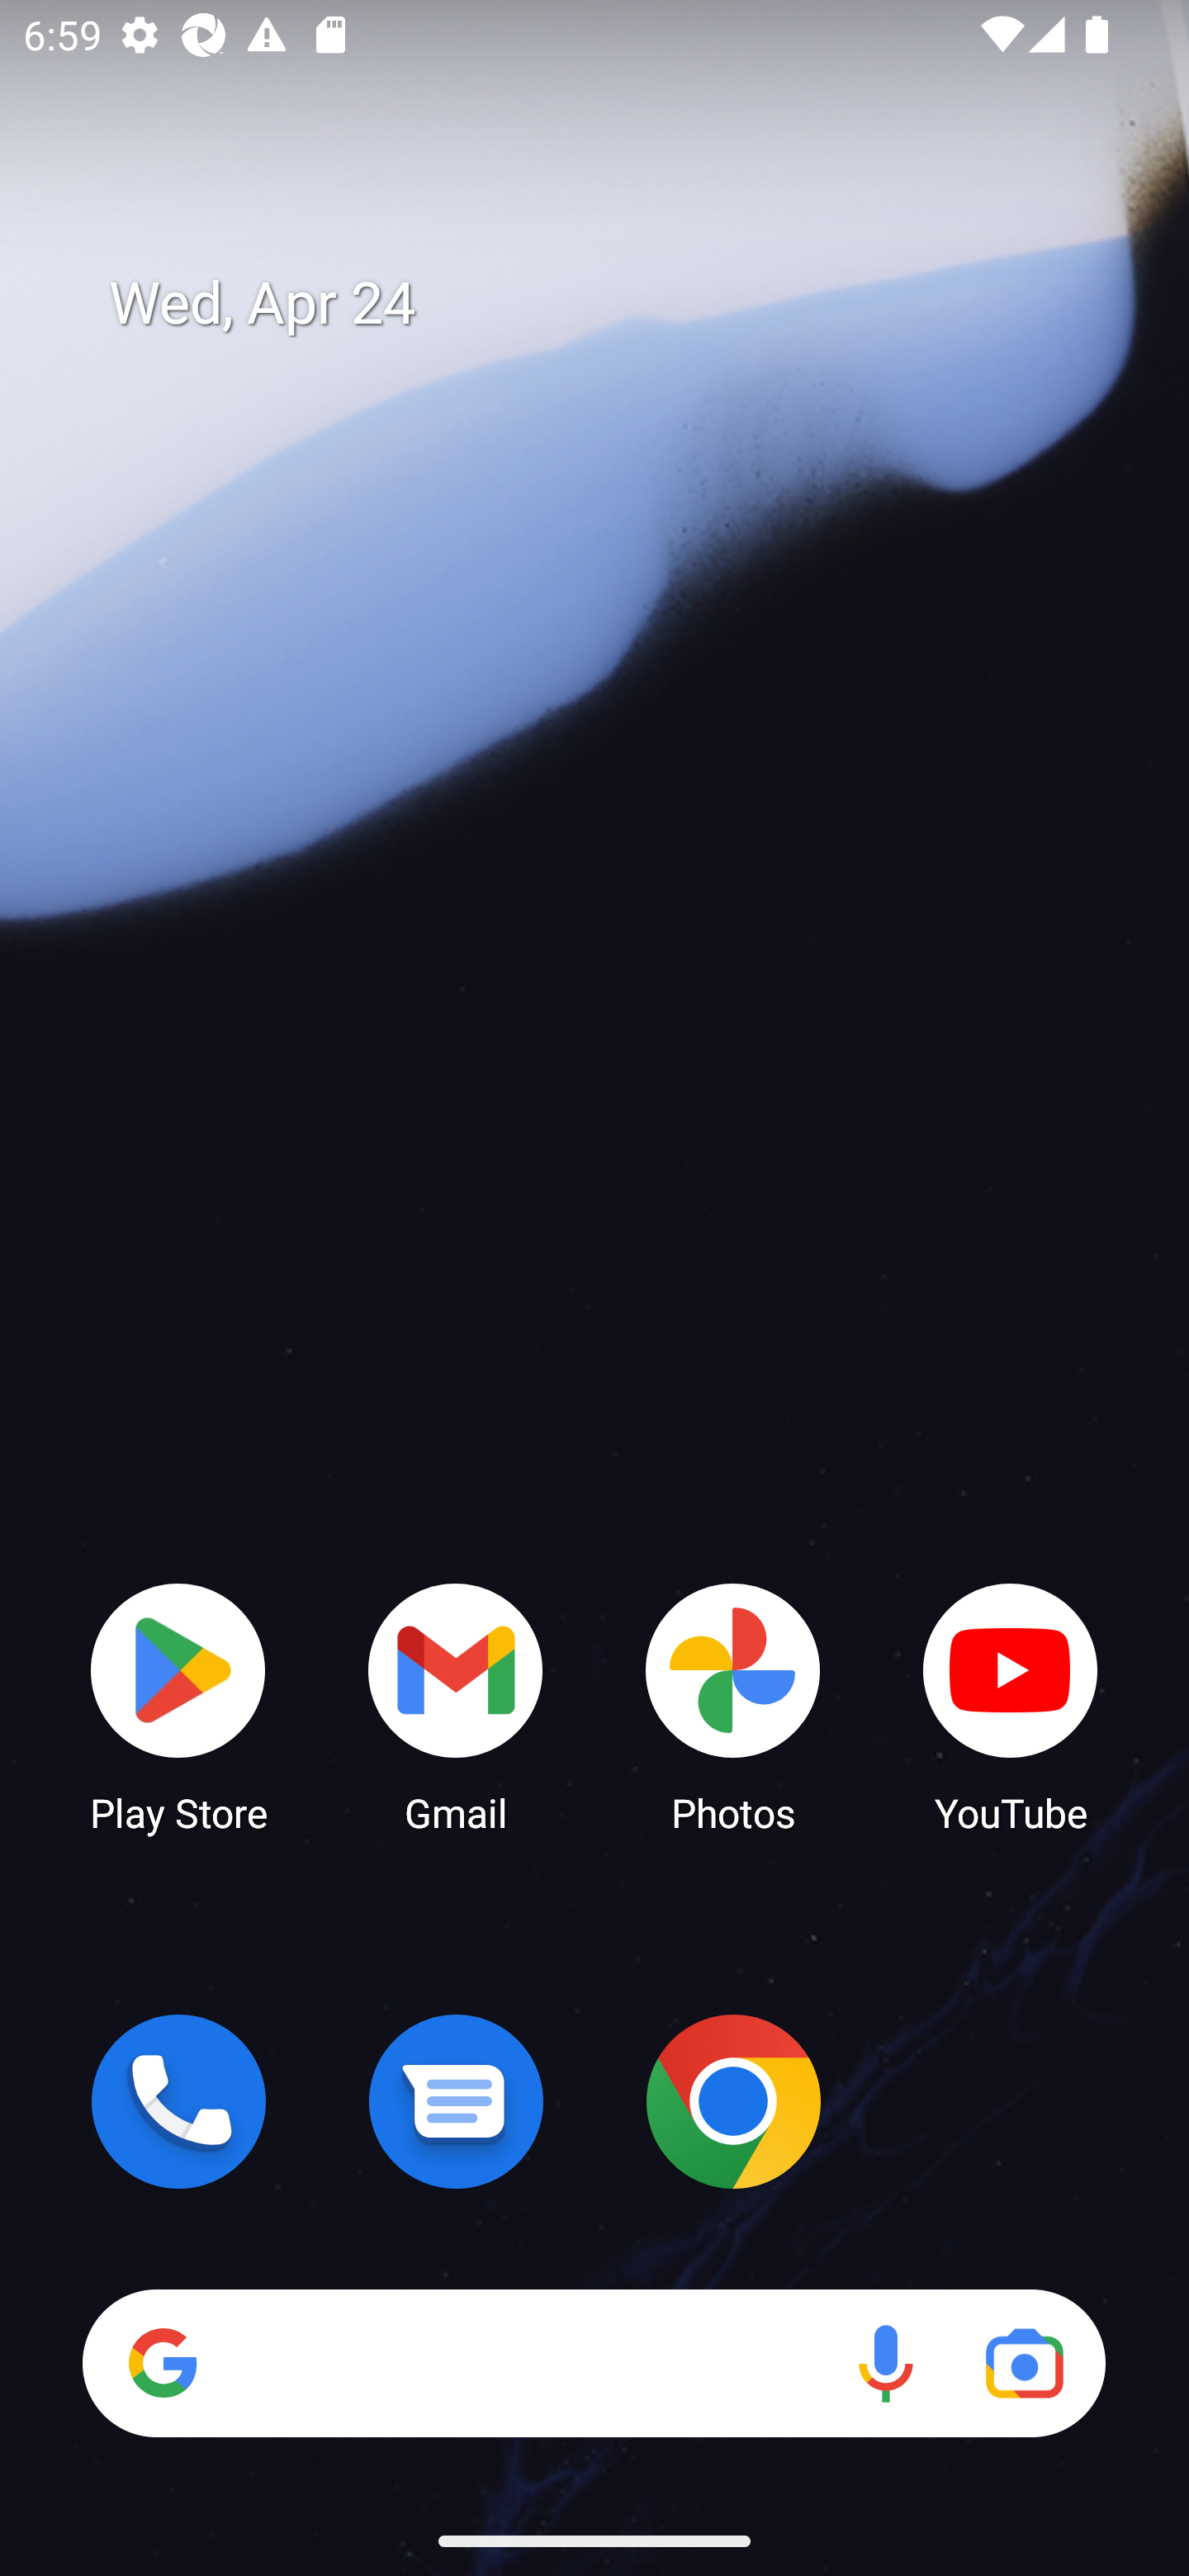  What do you see at coordinates (885, 2363) in the screenshot?
I see `Voice search` at bounding box center [885, 2363].